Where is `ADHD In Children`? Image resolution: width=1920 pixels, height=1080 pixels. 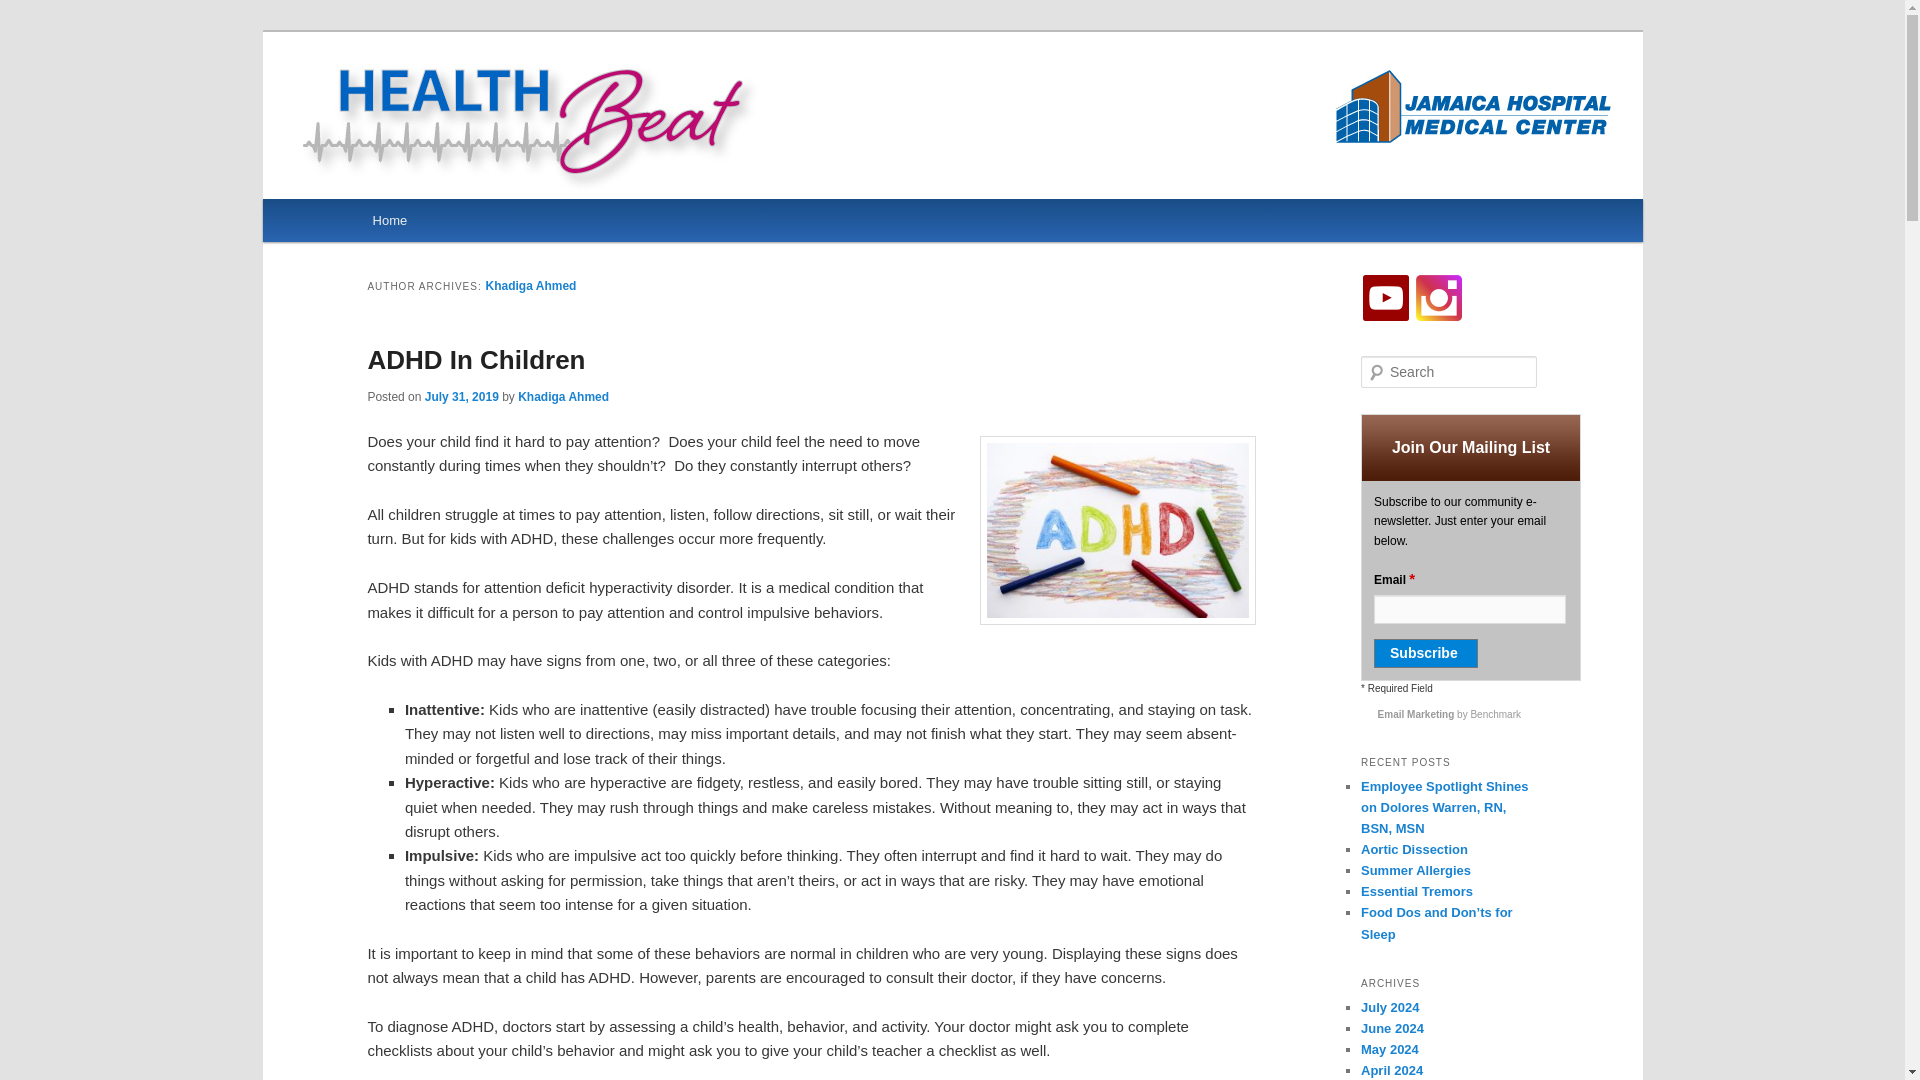 ADHD In Children is located at coordinates (476, 359).